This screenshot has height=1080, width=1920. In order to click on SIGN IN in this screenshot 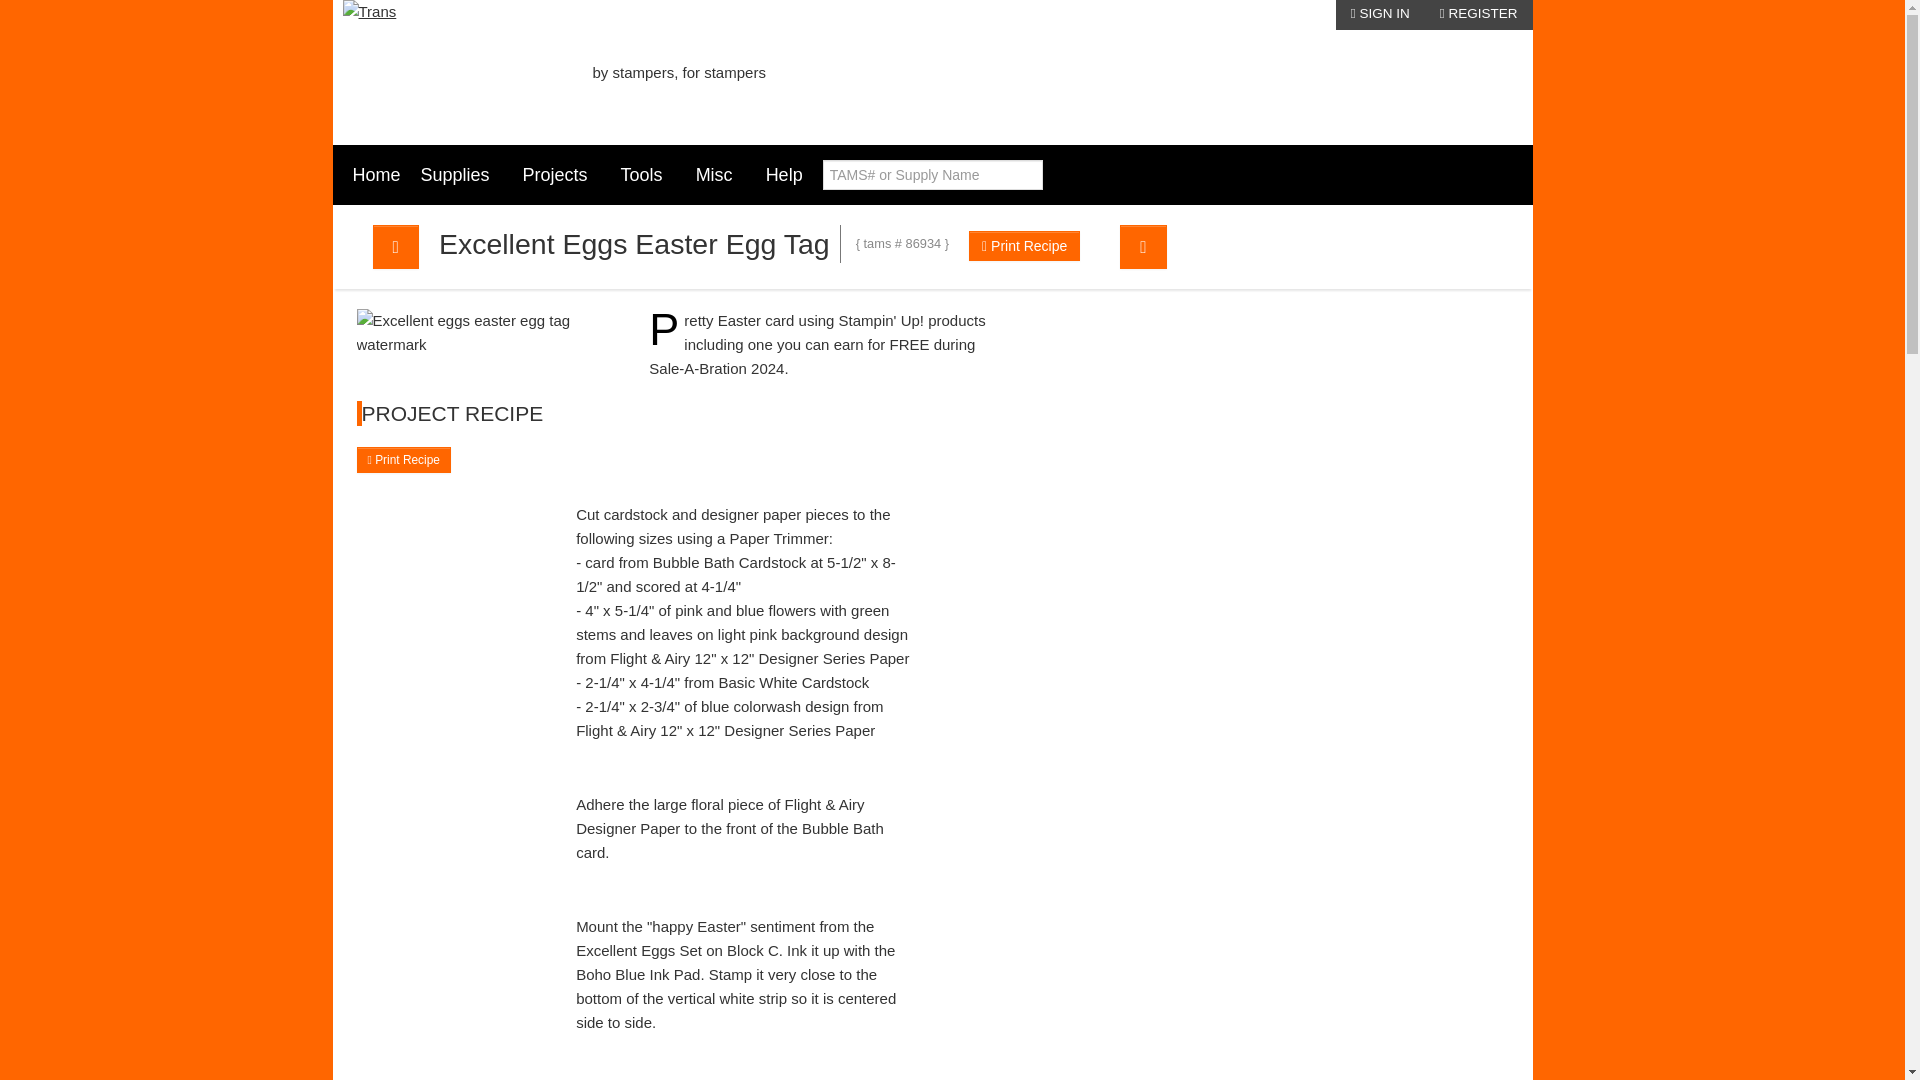, I will do `click(1380, 15)`.